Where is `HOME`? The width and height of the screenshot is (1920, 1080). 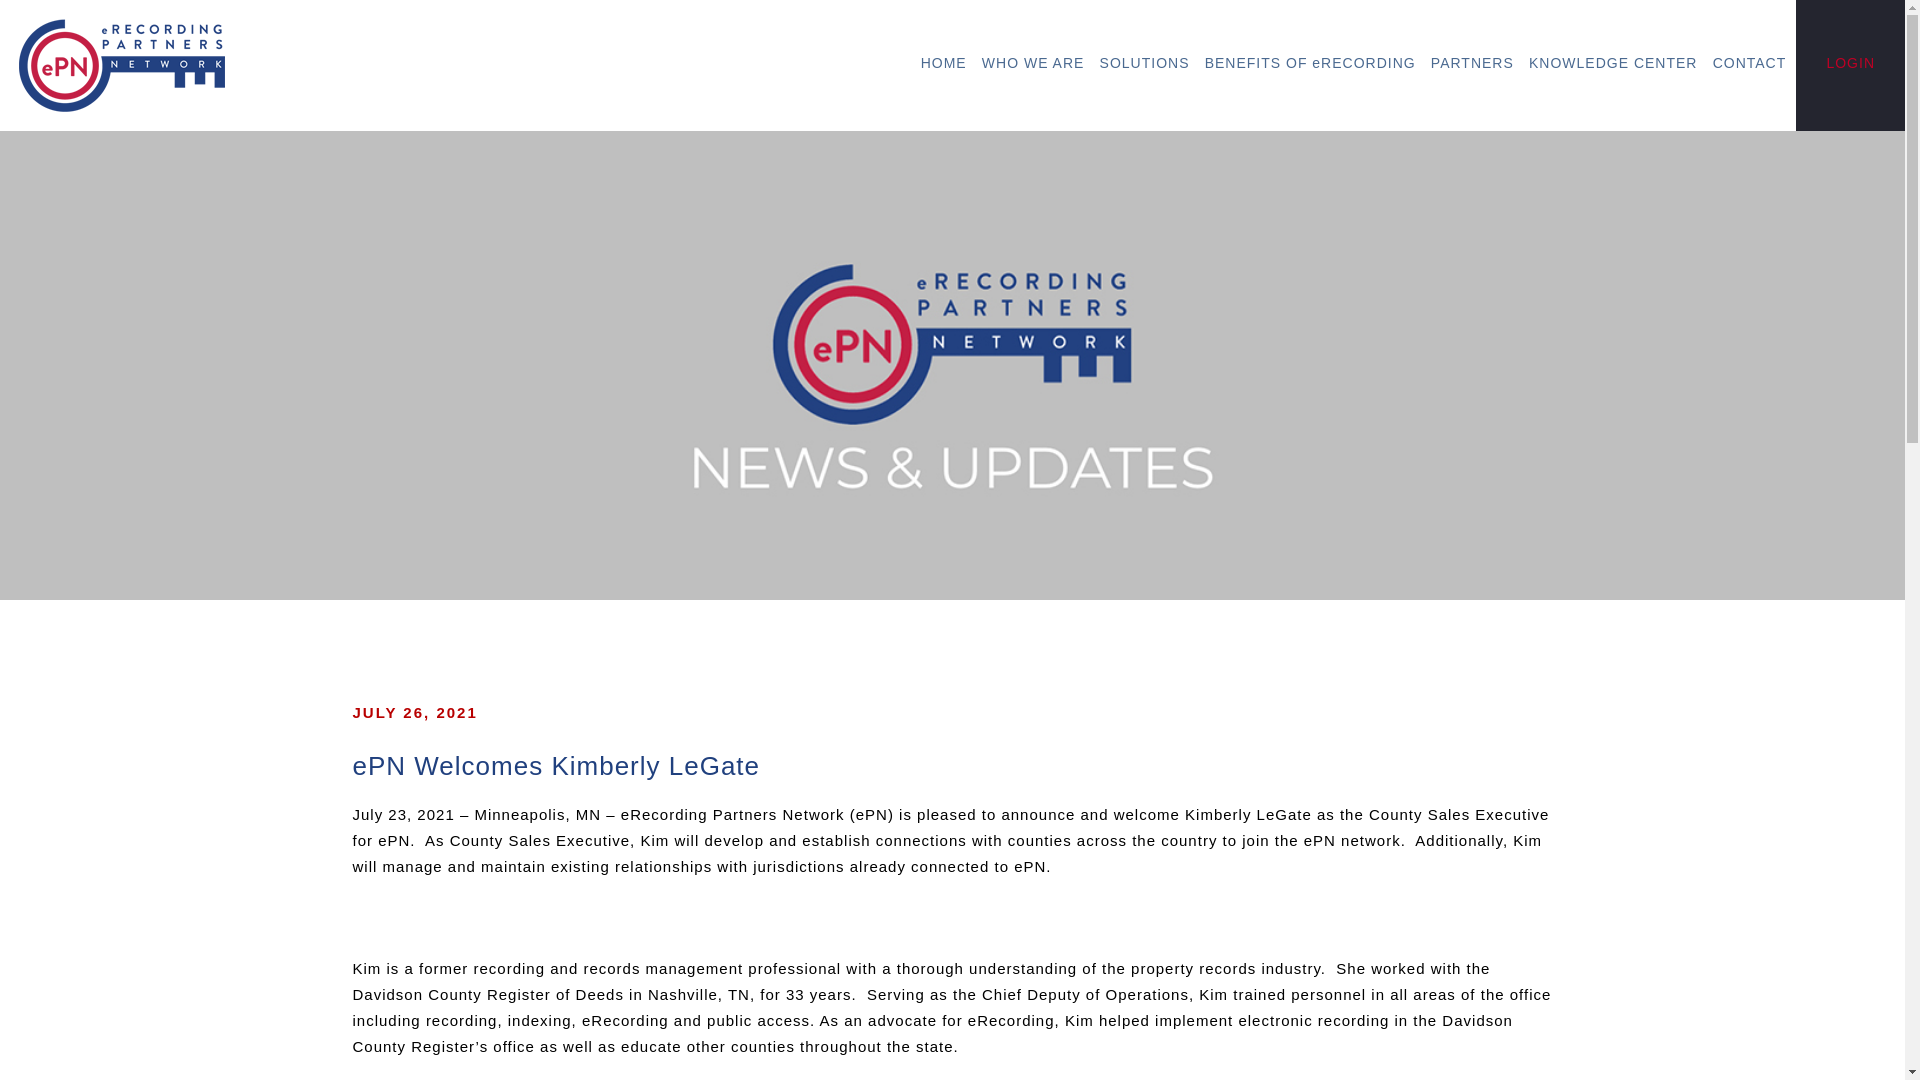
HOME is located at coordinates (944, 62).